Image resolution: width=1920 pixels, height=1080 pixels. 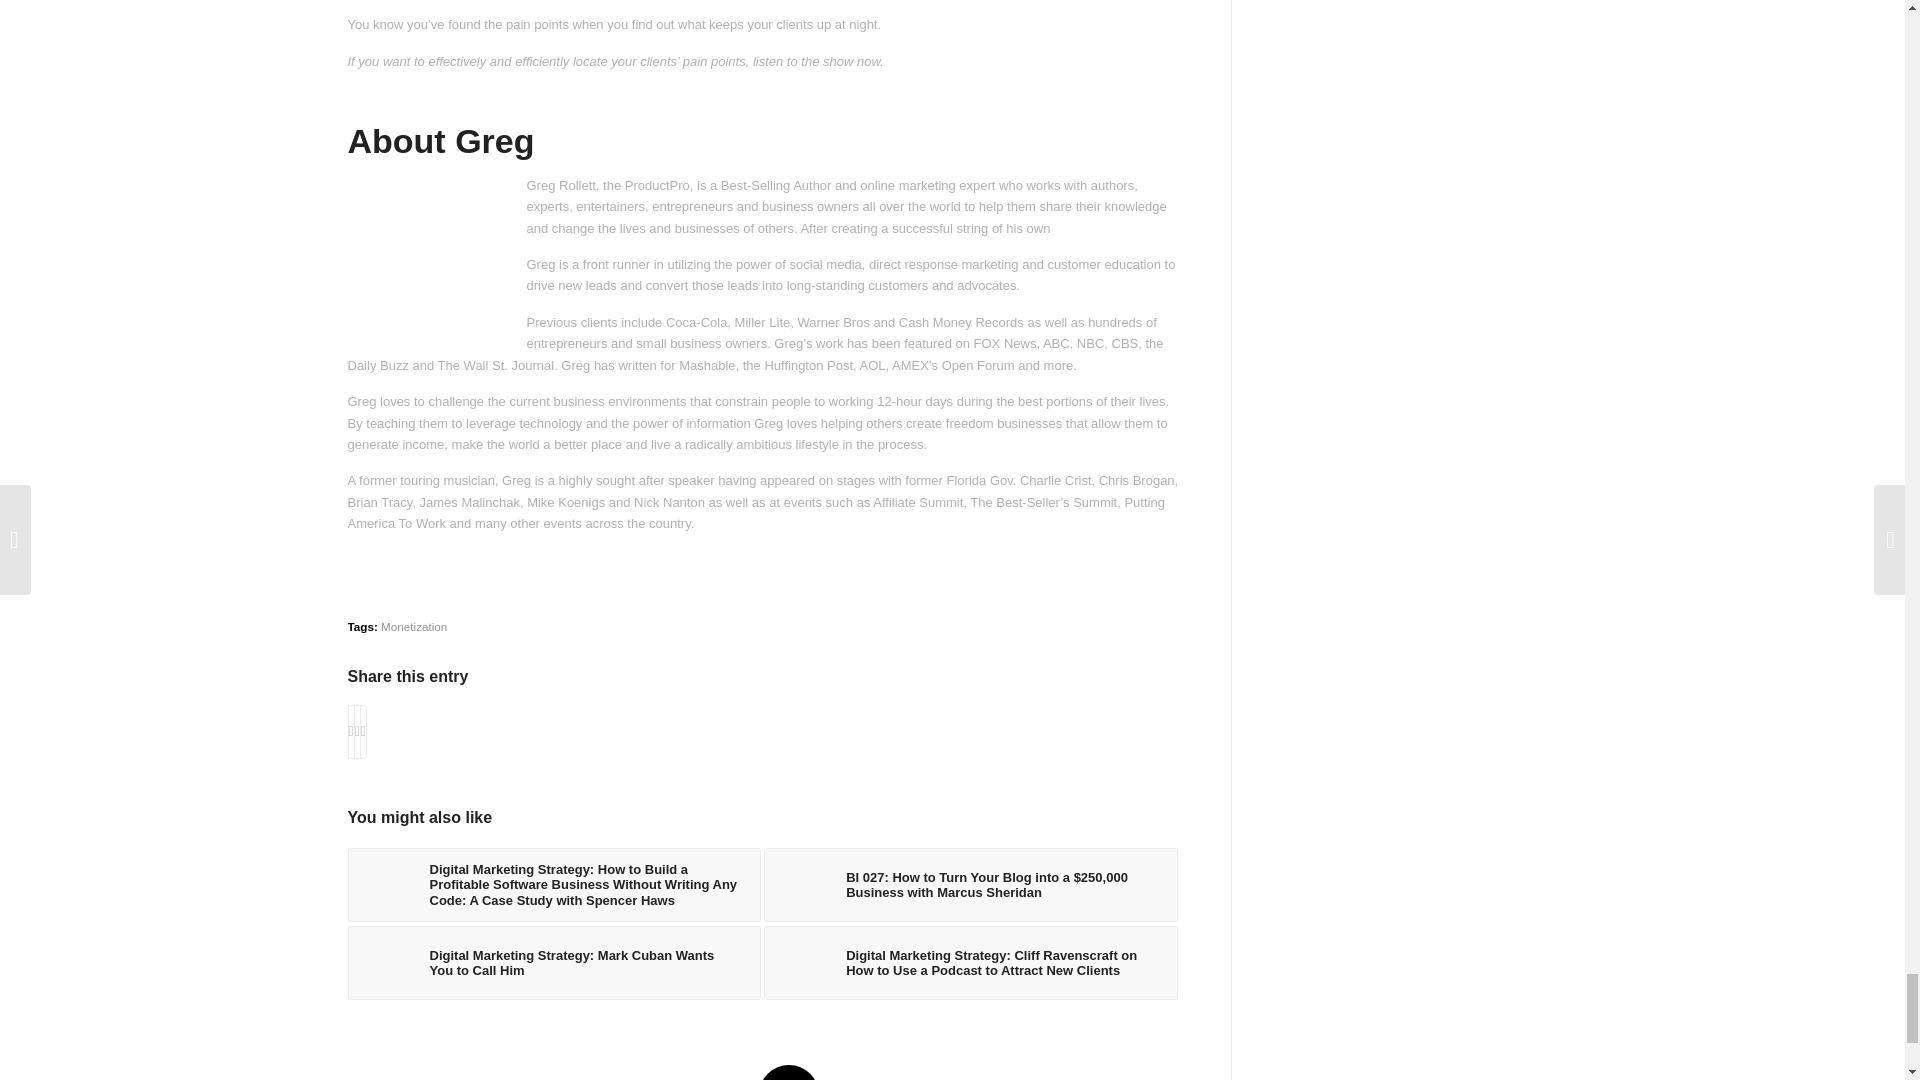 I want to click on Marcus Sheridan, so click(x=801, y=884).